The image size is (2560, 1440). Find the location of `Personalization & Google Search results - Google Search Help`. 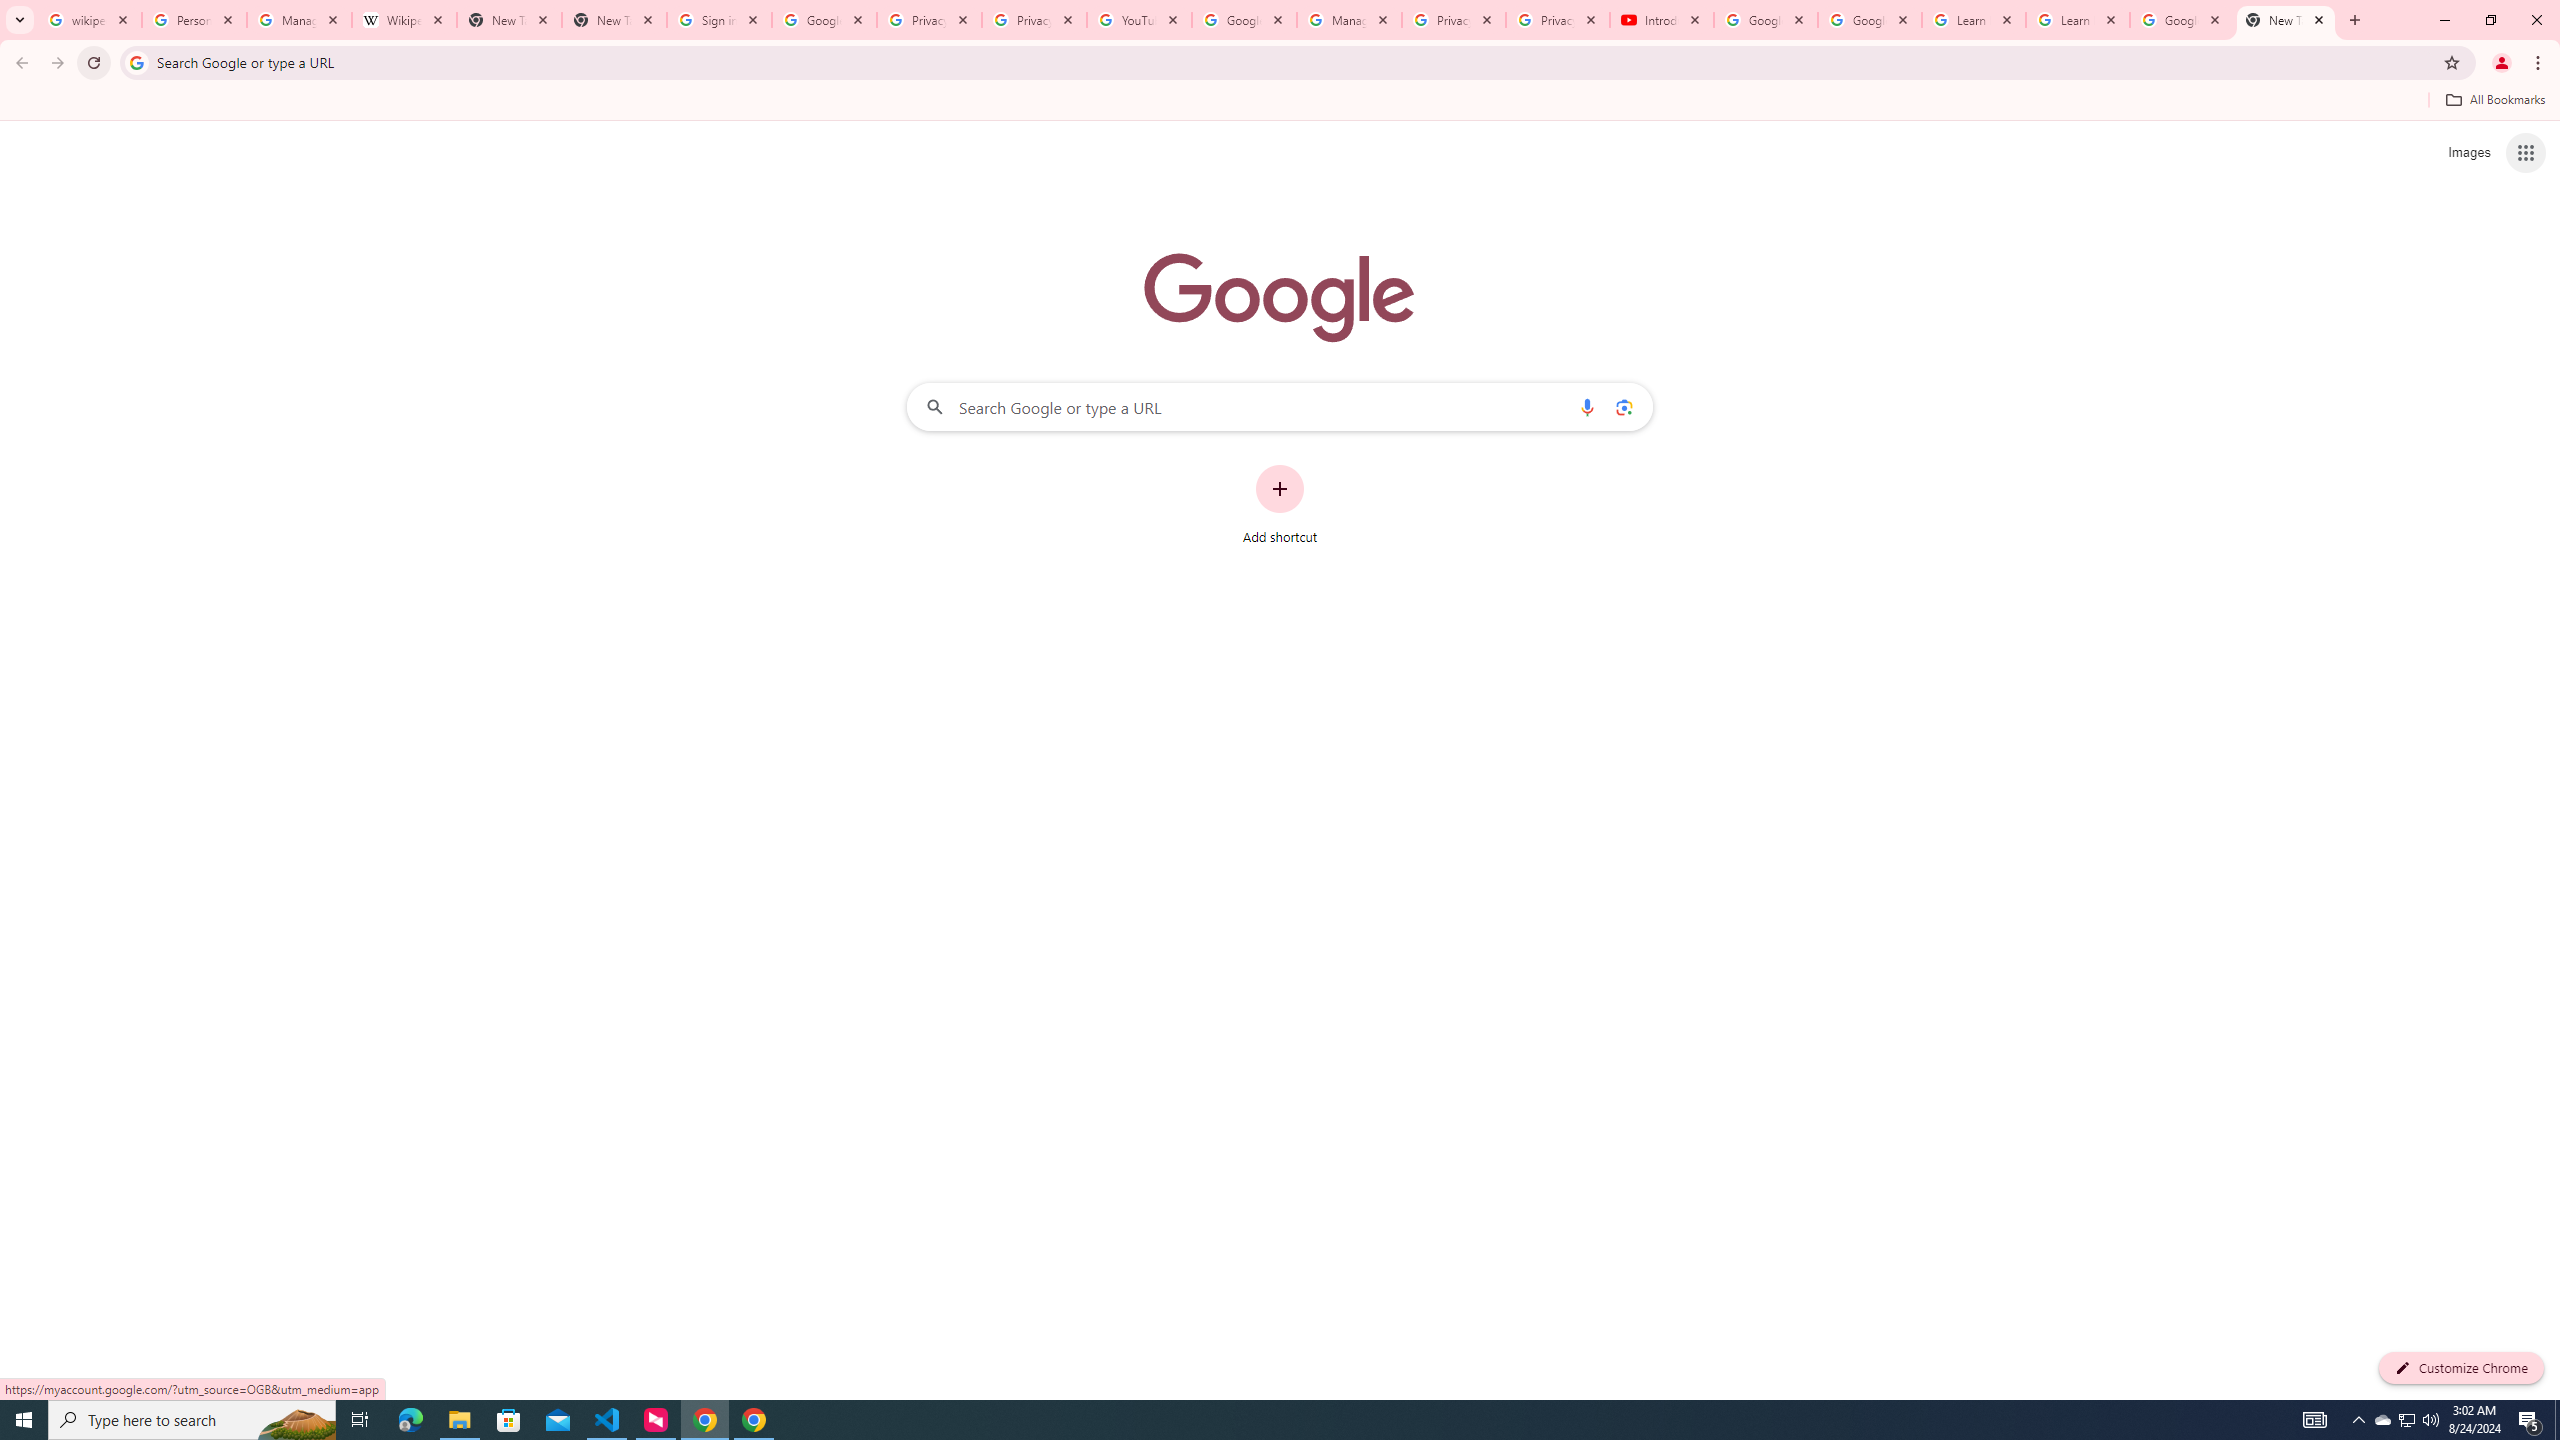

Personalization & Google Search results - Google Search Help is located at coordinates (194, 20).